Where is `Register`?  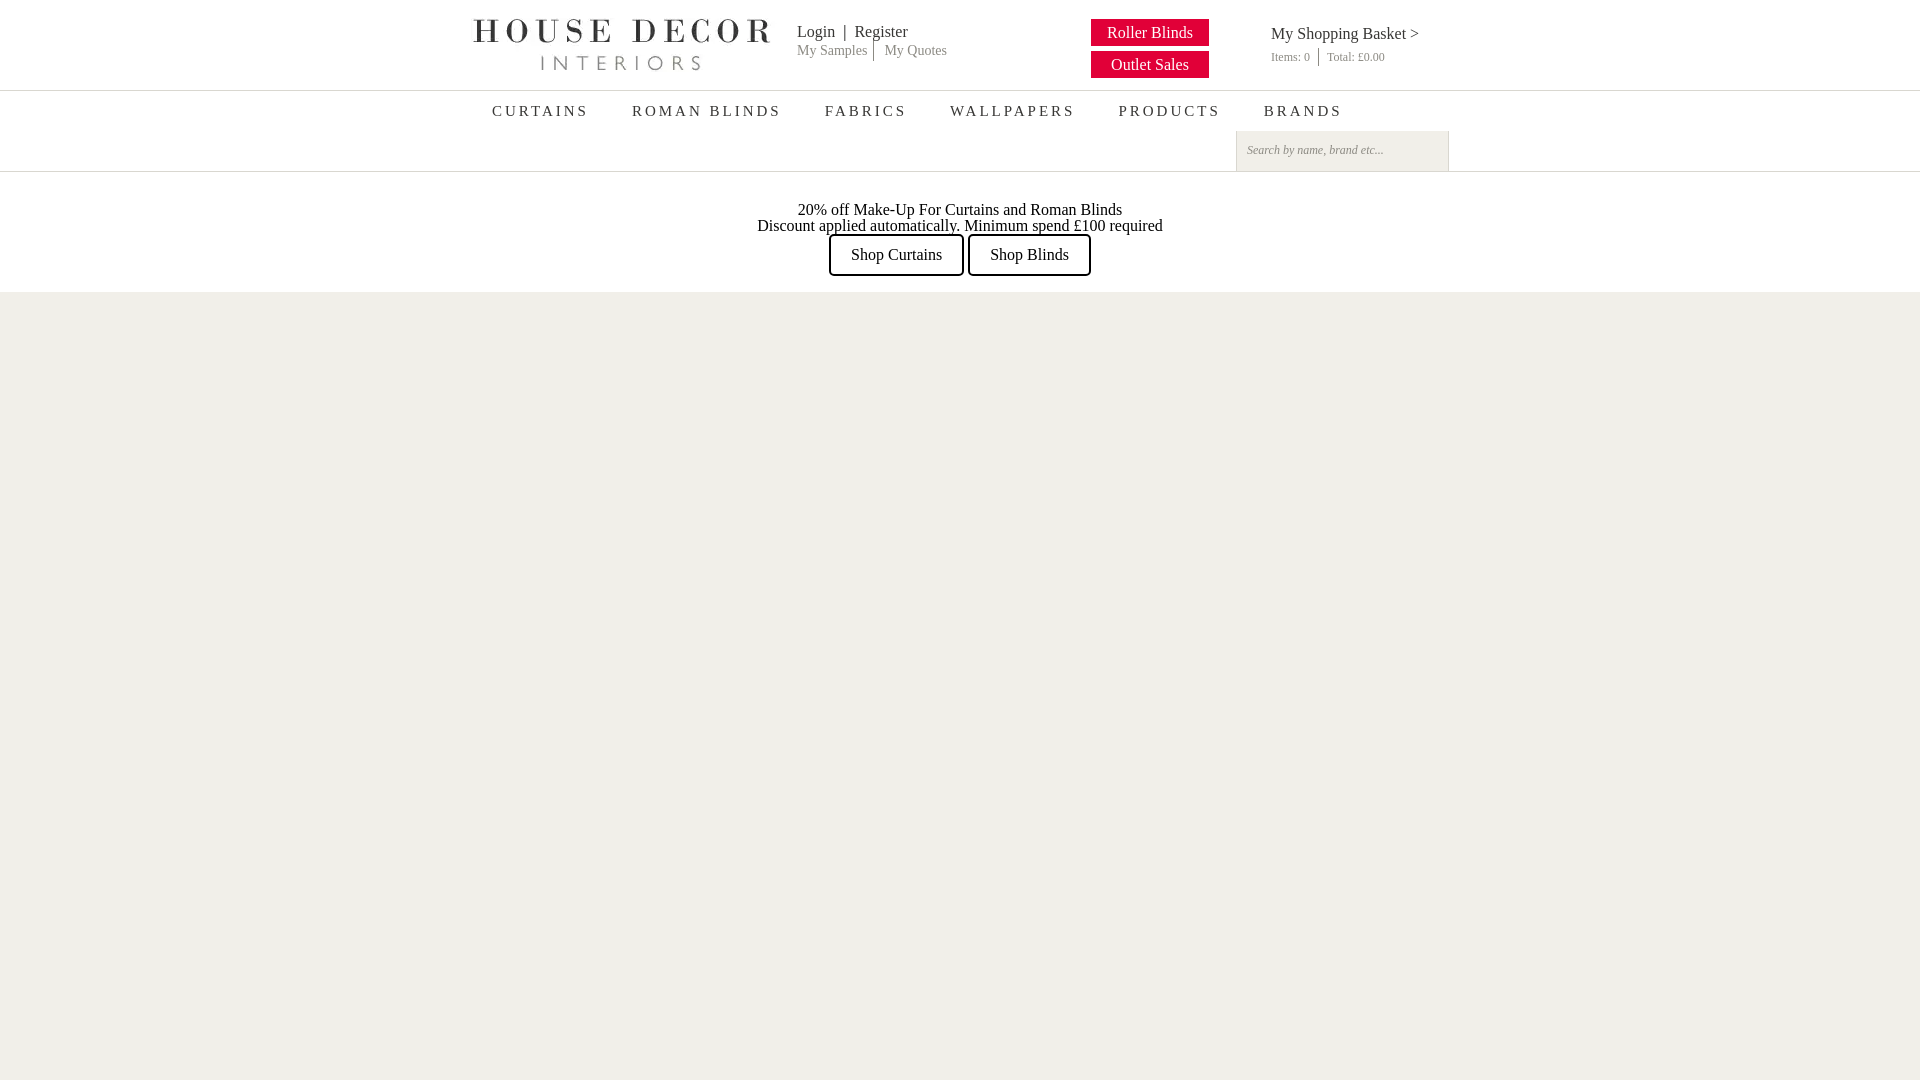
Register is located at coordinates (880, 30).